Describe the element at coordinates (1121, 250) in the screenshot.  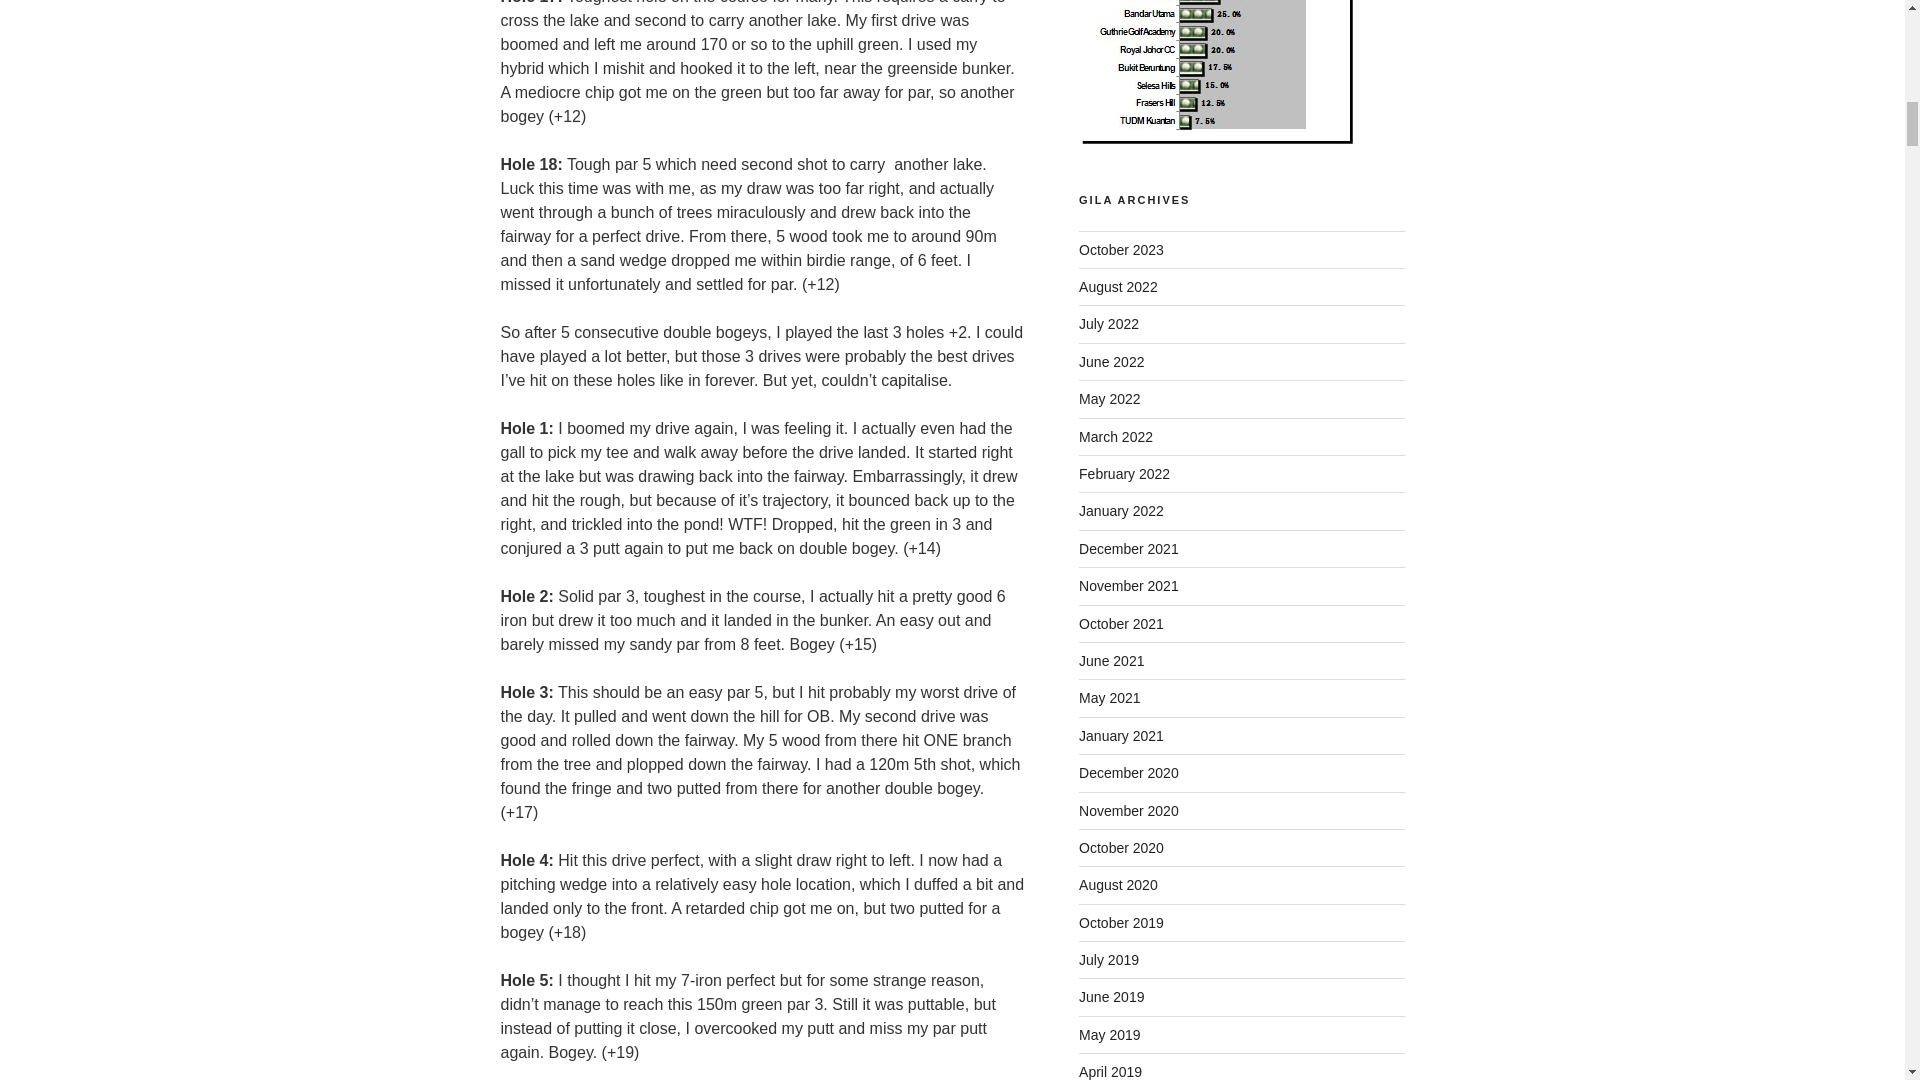
I see `October 2023` at that location.